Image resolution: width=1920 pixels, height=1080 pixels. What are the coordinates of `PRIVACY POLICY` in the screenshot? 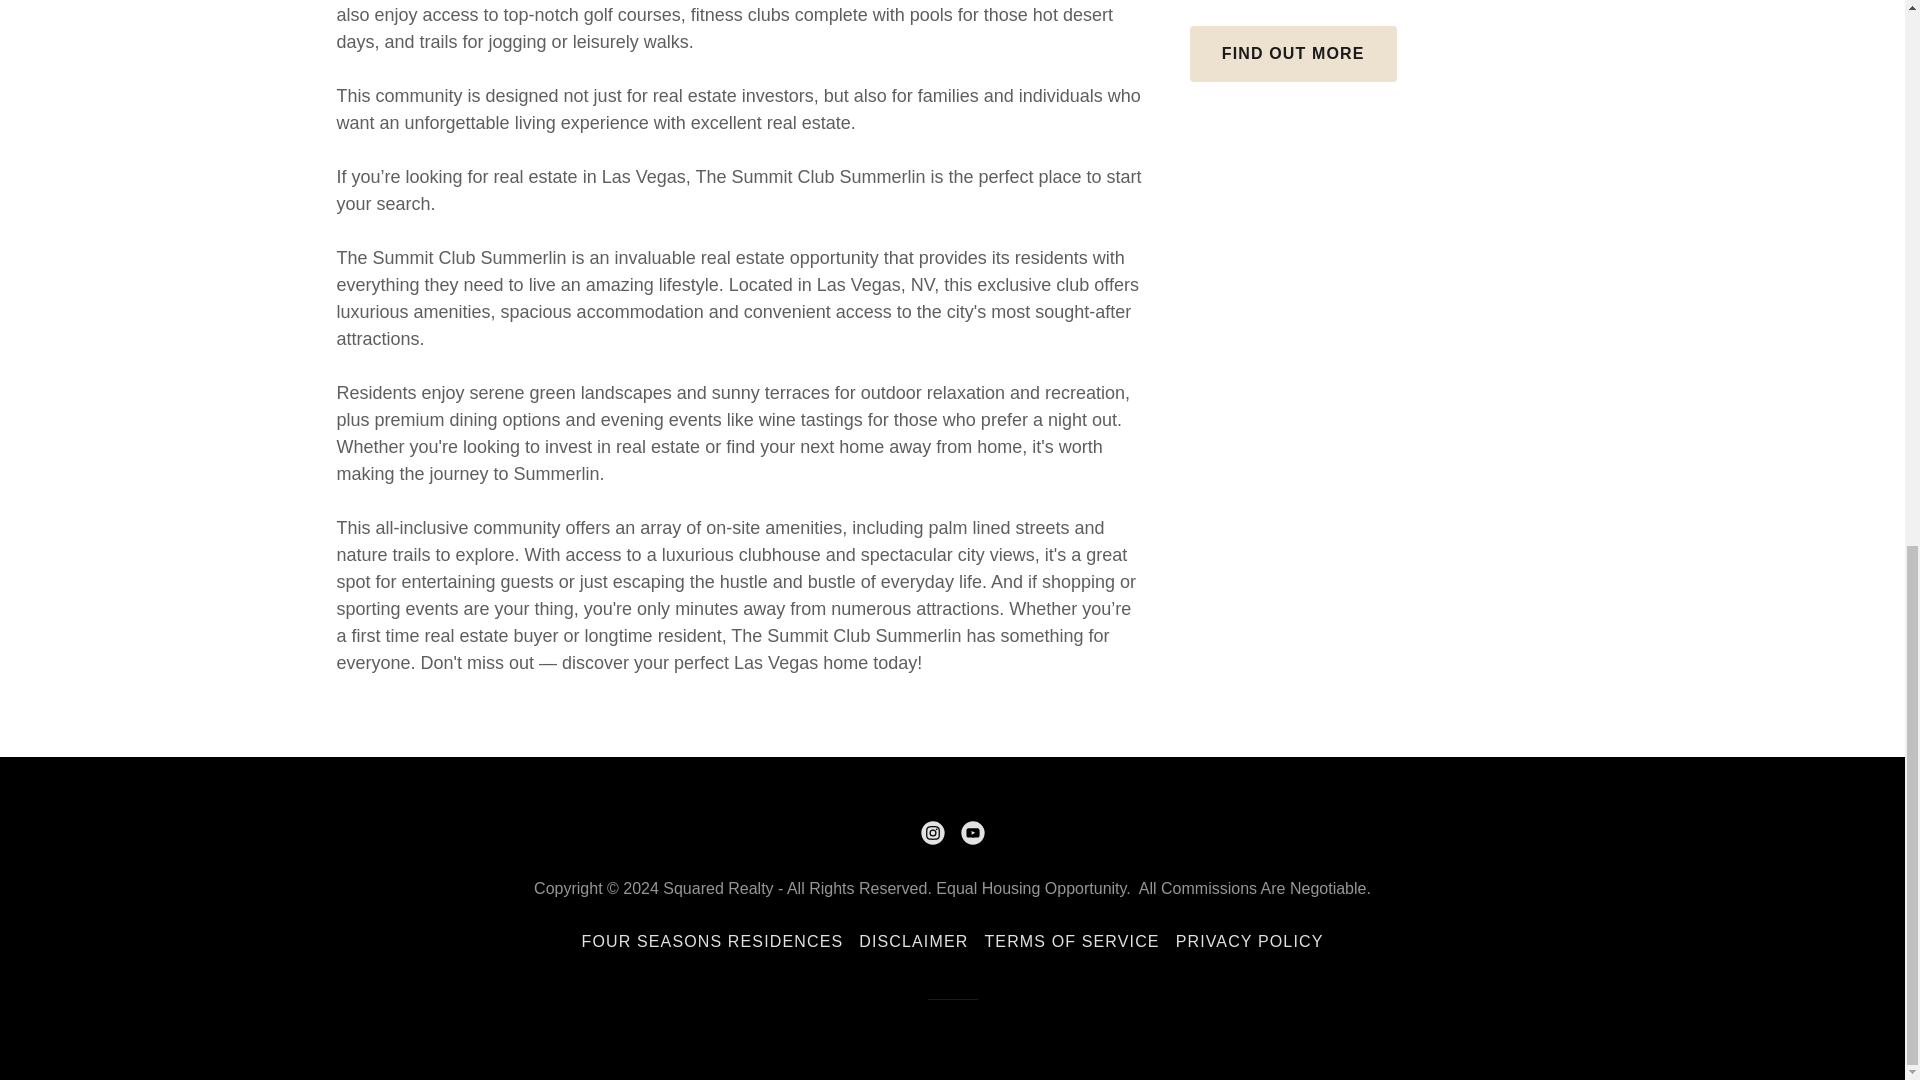 It's located at (1250, 942).